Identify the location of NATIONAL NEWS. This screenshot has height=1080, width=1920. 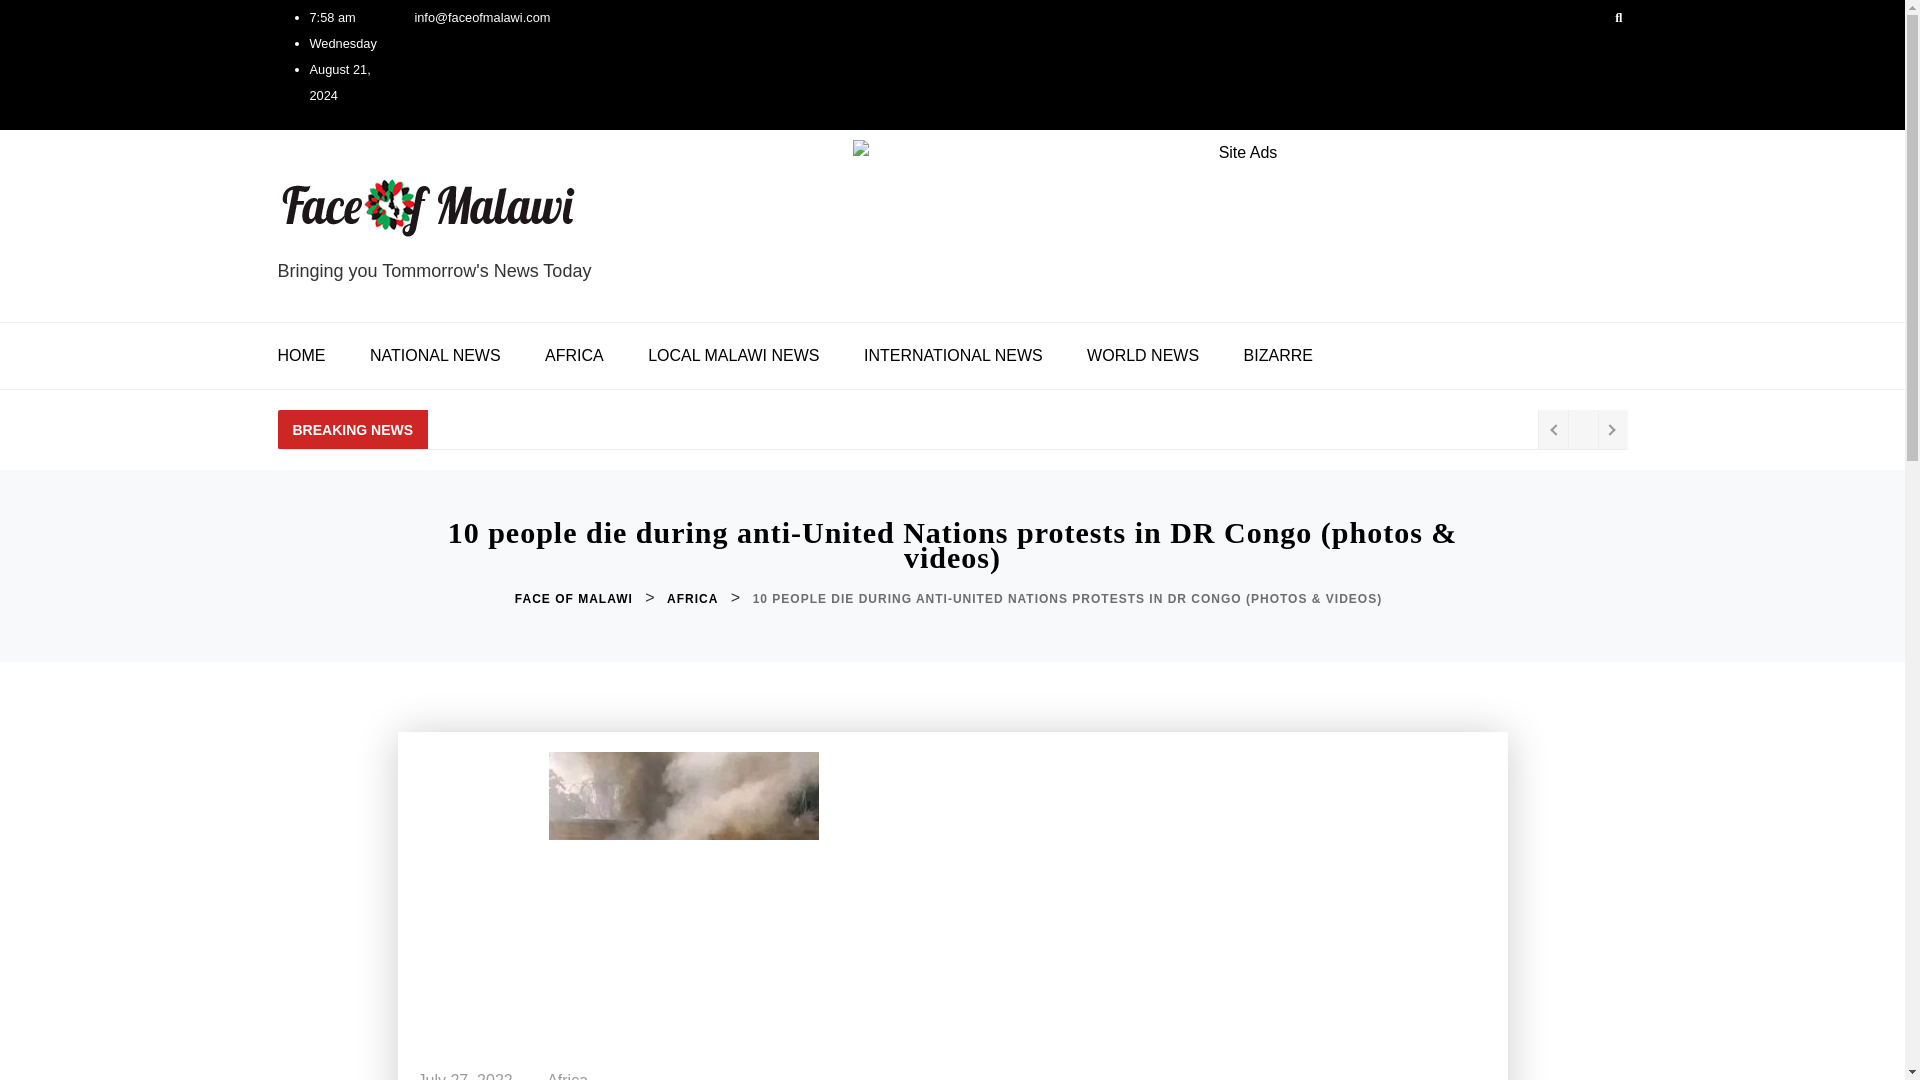
(434, 355).